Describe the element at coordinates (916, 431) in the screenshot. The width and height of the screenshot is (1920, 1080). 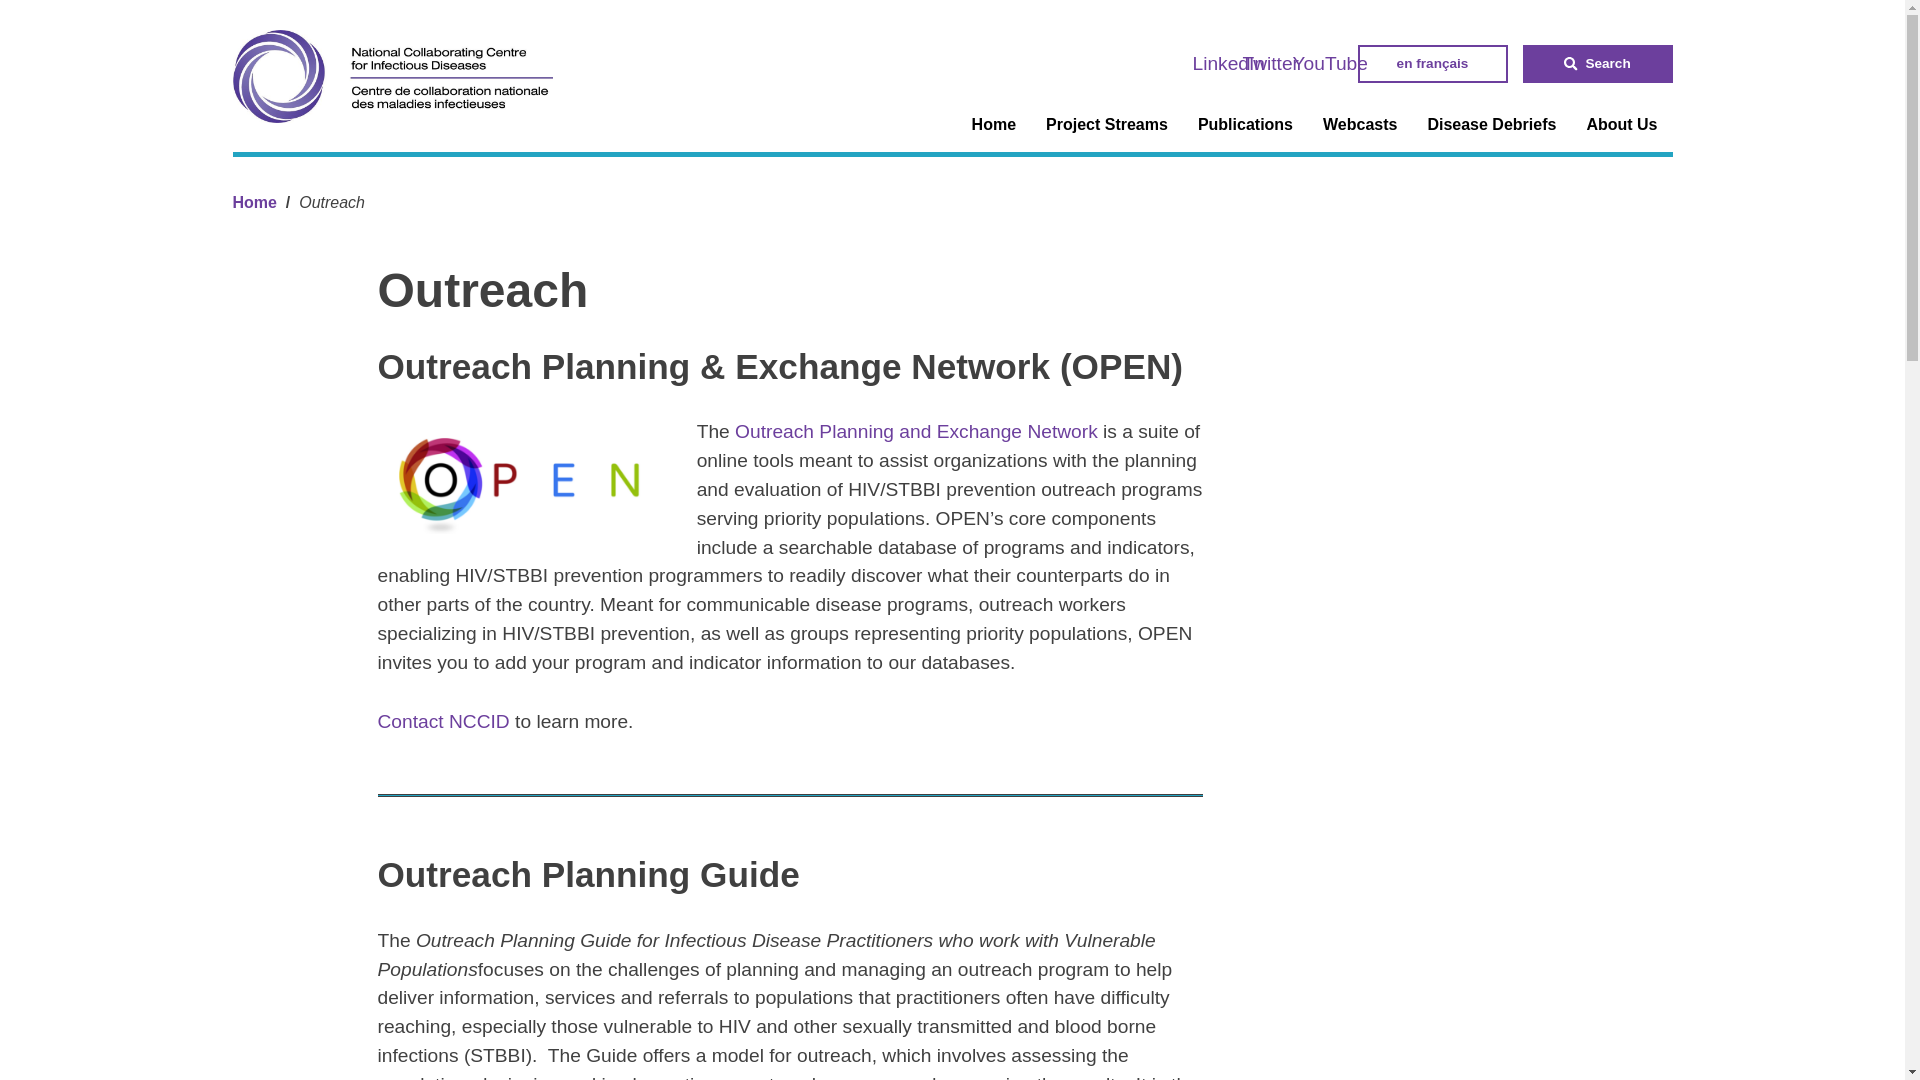
I see `Outreach Planning and Exchange Network` at that location.